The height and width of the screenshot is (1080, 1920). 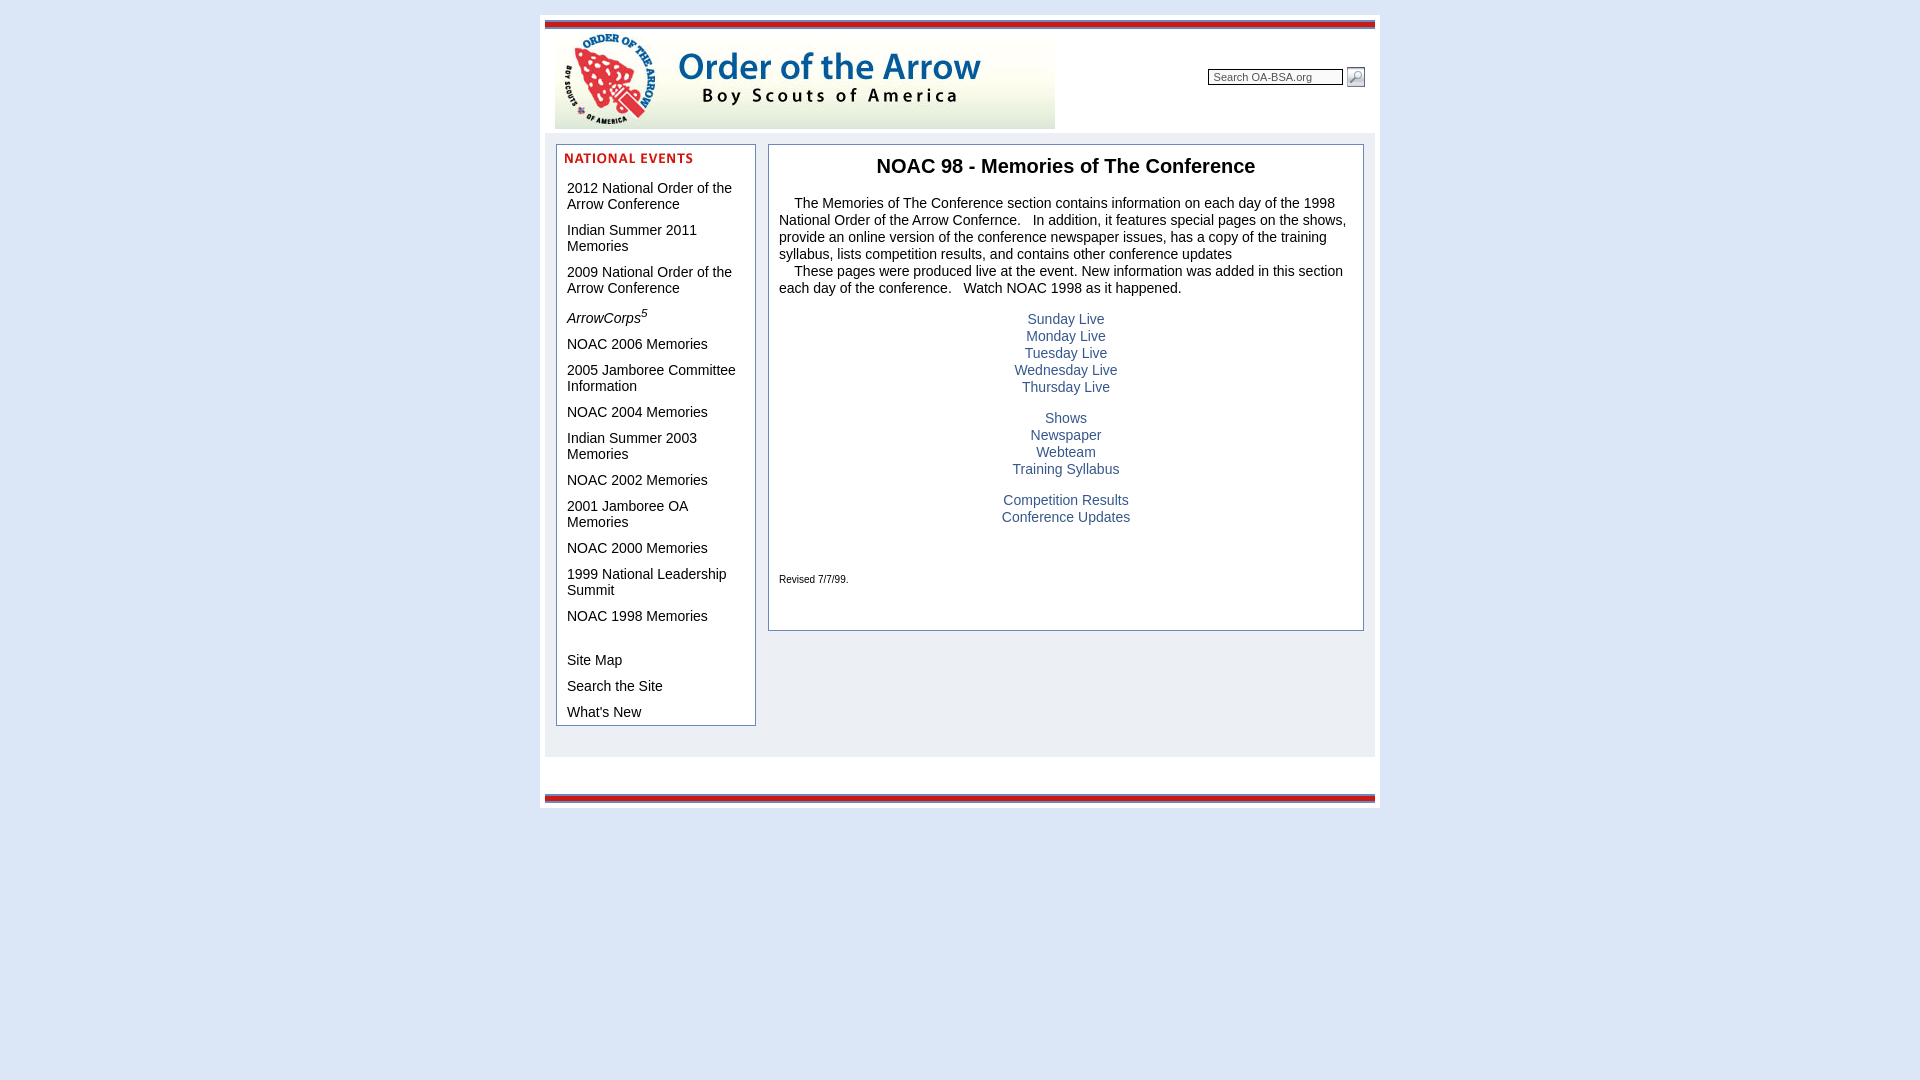 What do you see at coordinates (655, 446) in the screenshot?
I see `Indian Summer 2003 Memories` at bounding box center [655, 446].